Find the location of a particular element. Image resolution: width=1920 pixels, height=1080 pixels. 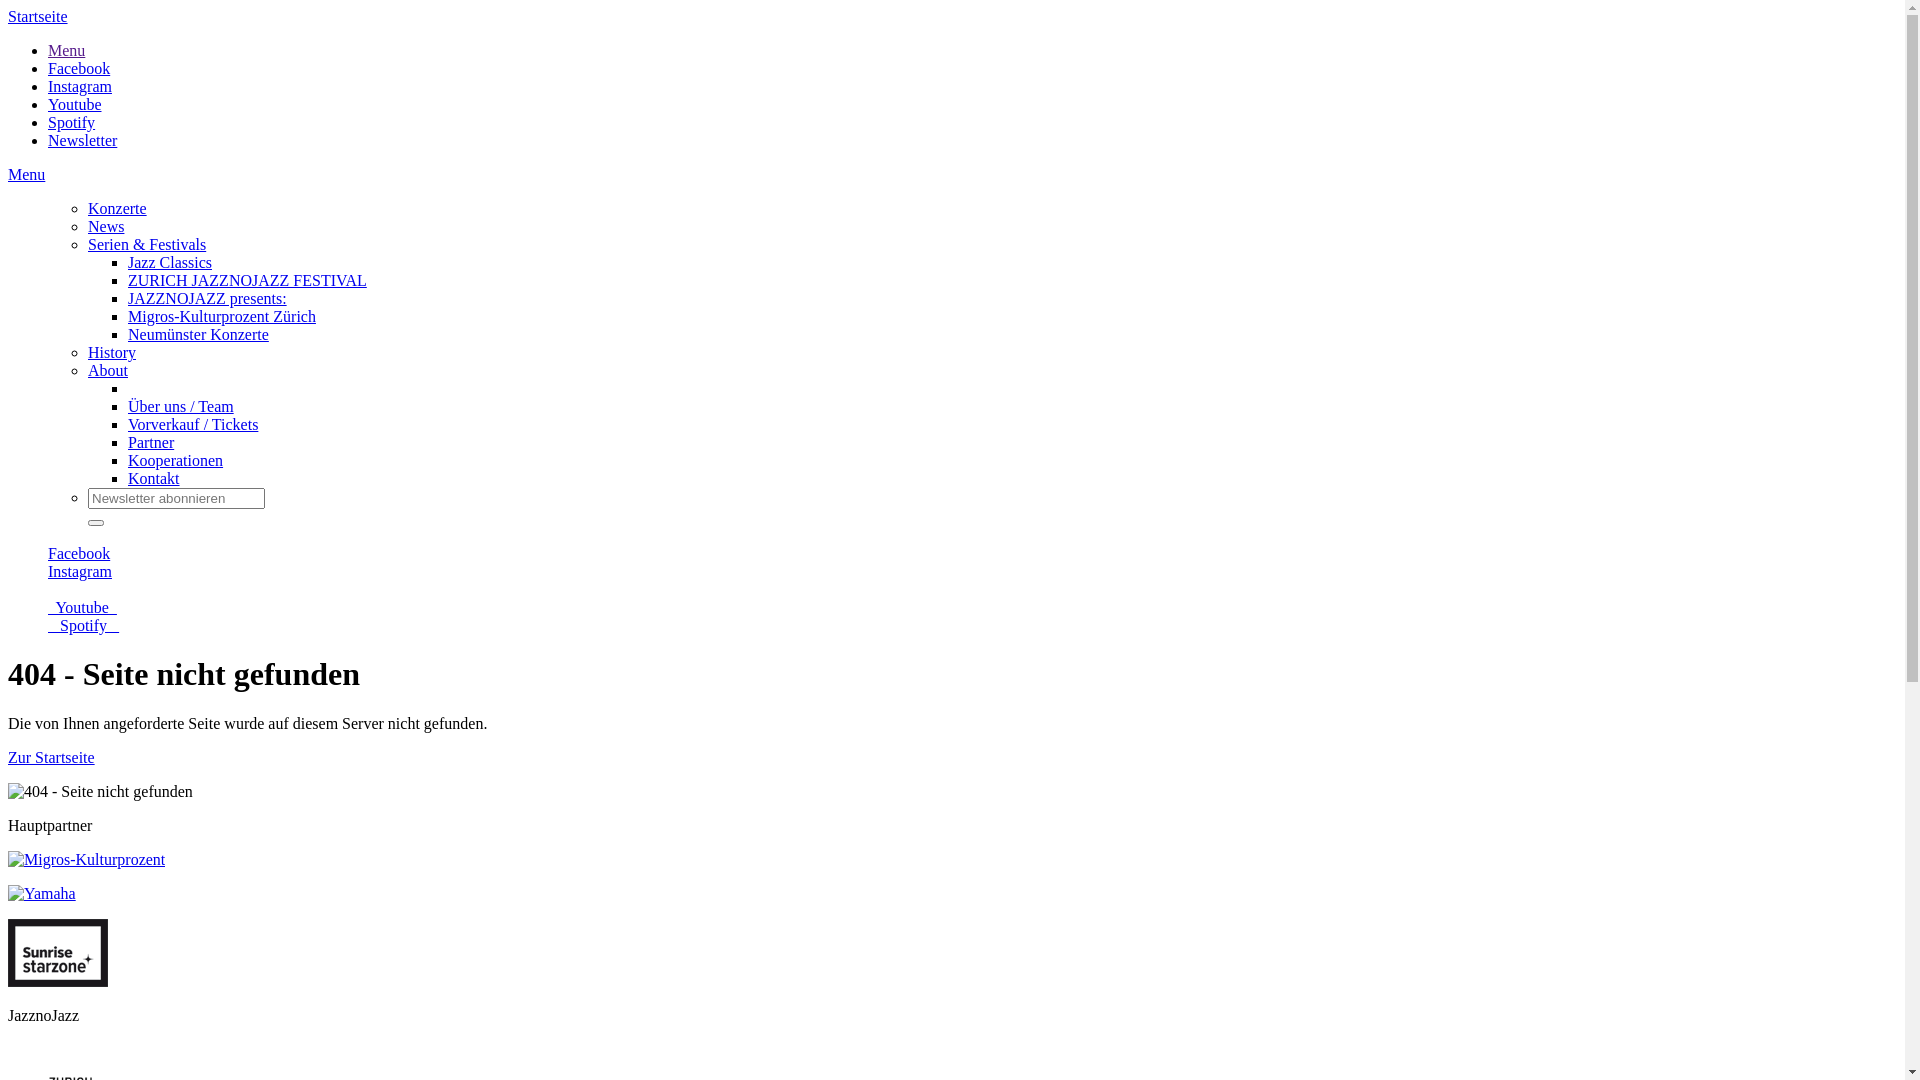

Menu is located at coordinates (66, 50).